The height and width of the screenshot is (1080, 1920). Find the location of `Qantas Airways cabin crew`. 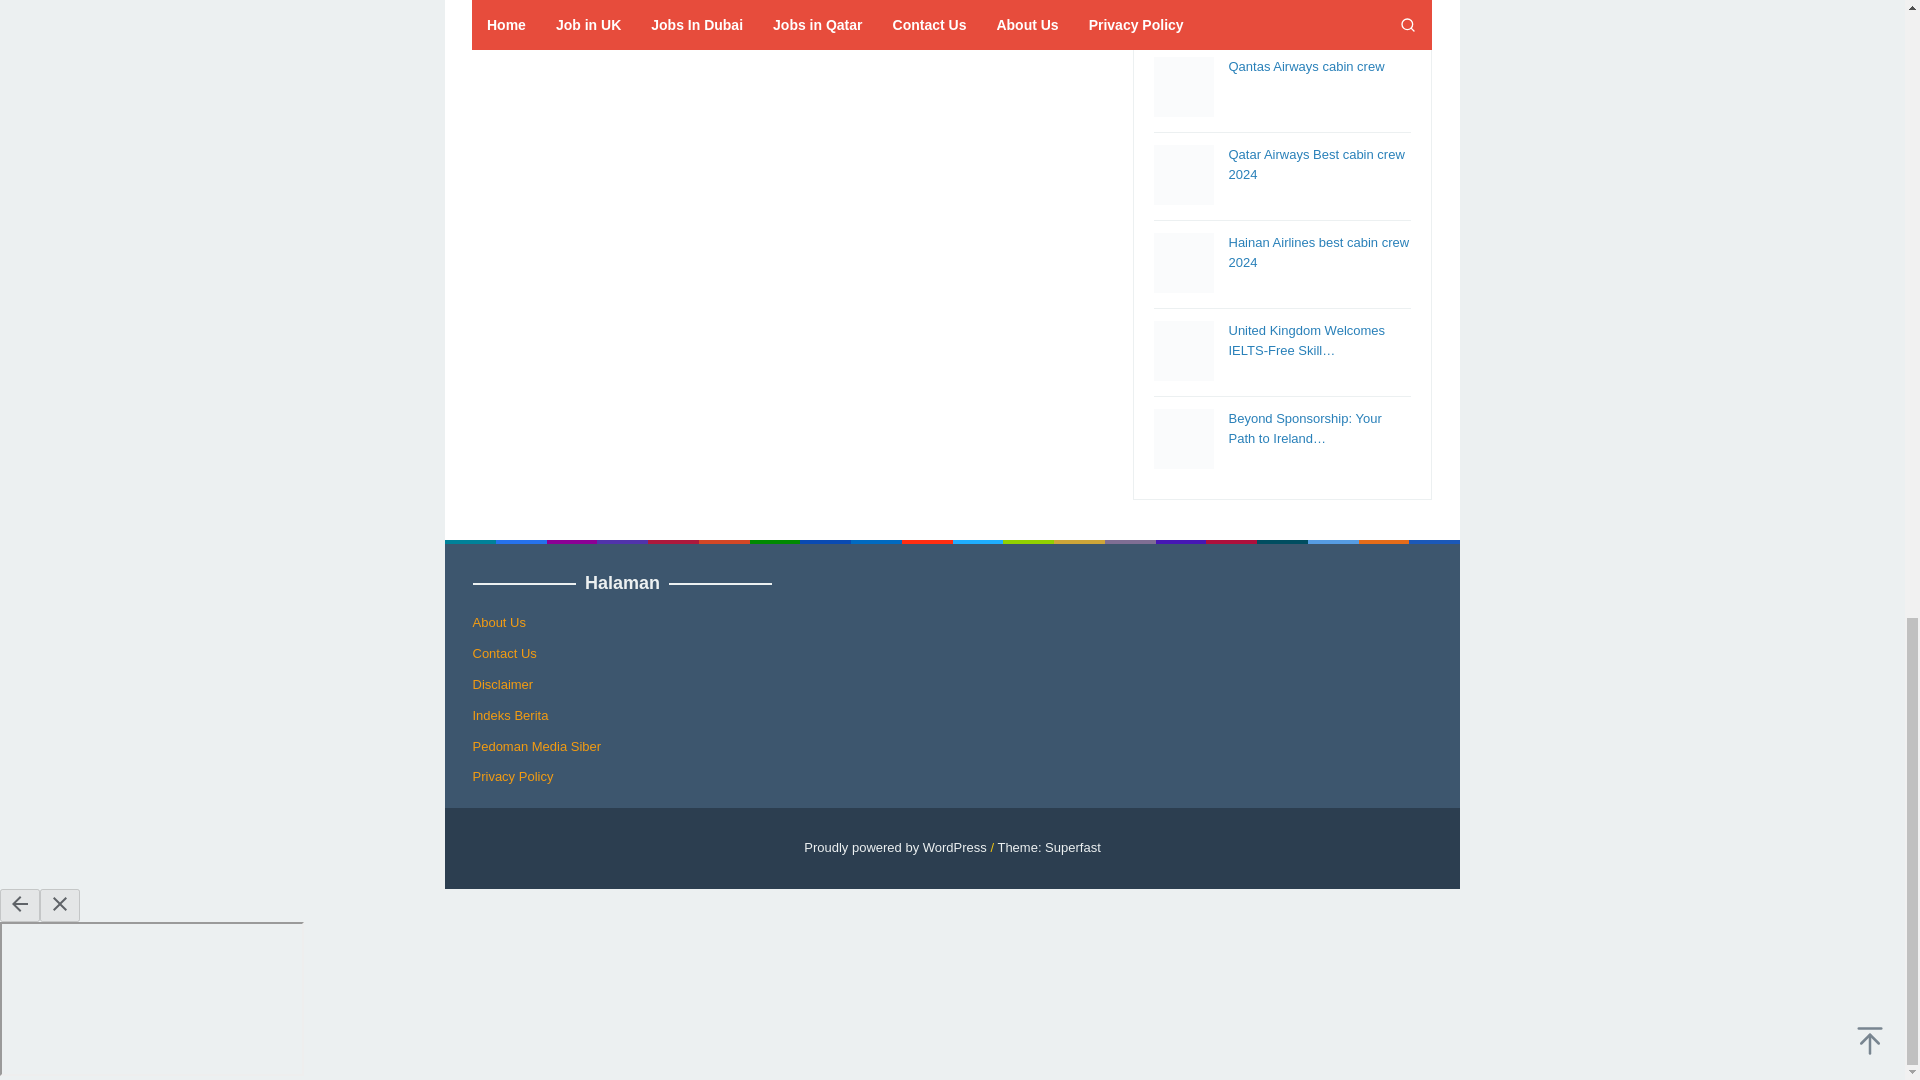

Qantas Airways cabin crew is located at coordinates (1306, 66).